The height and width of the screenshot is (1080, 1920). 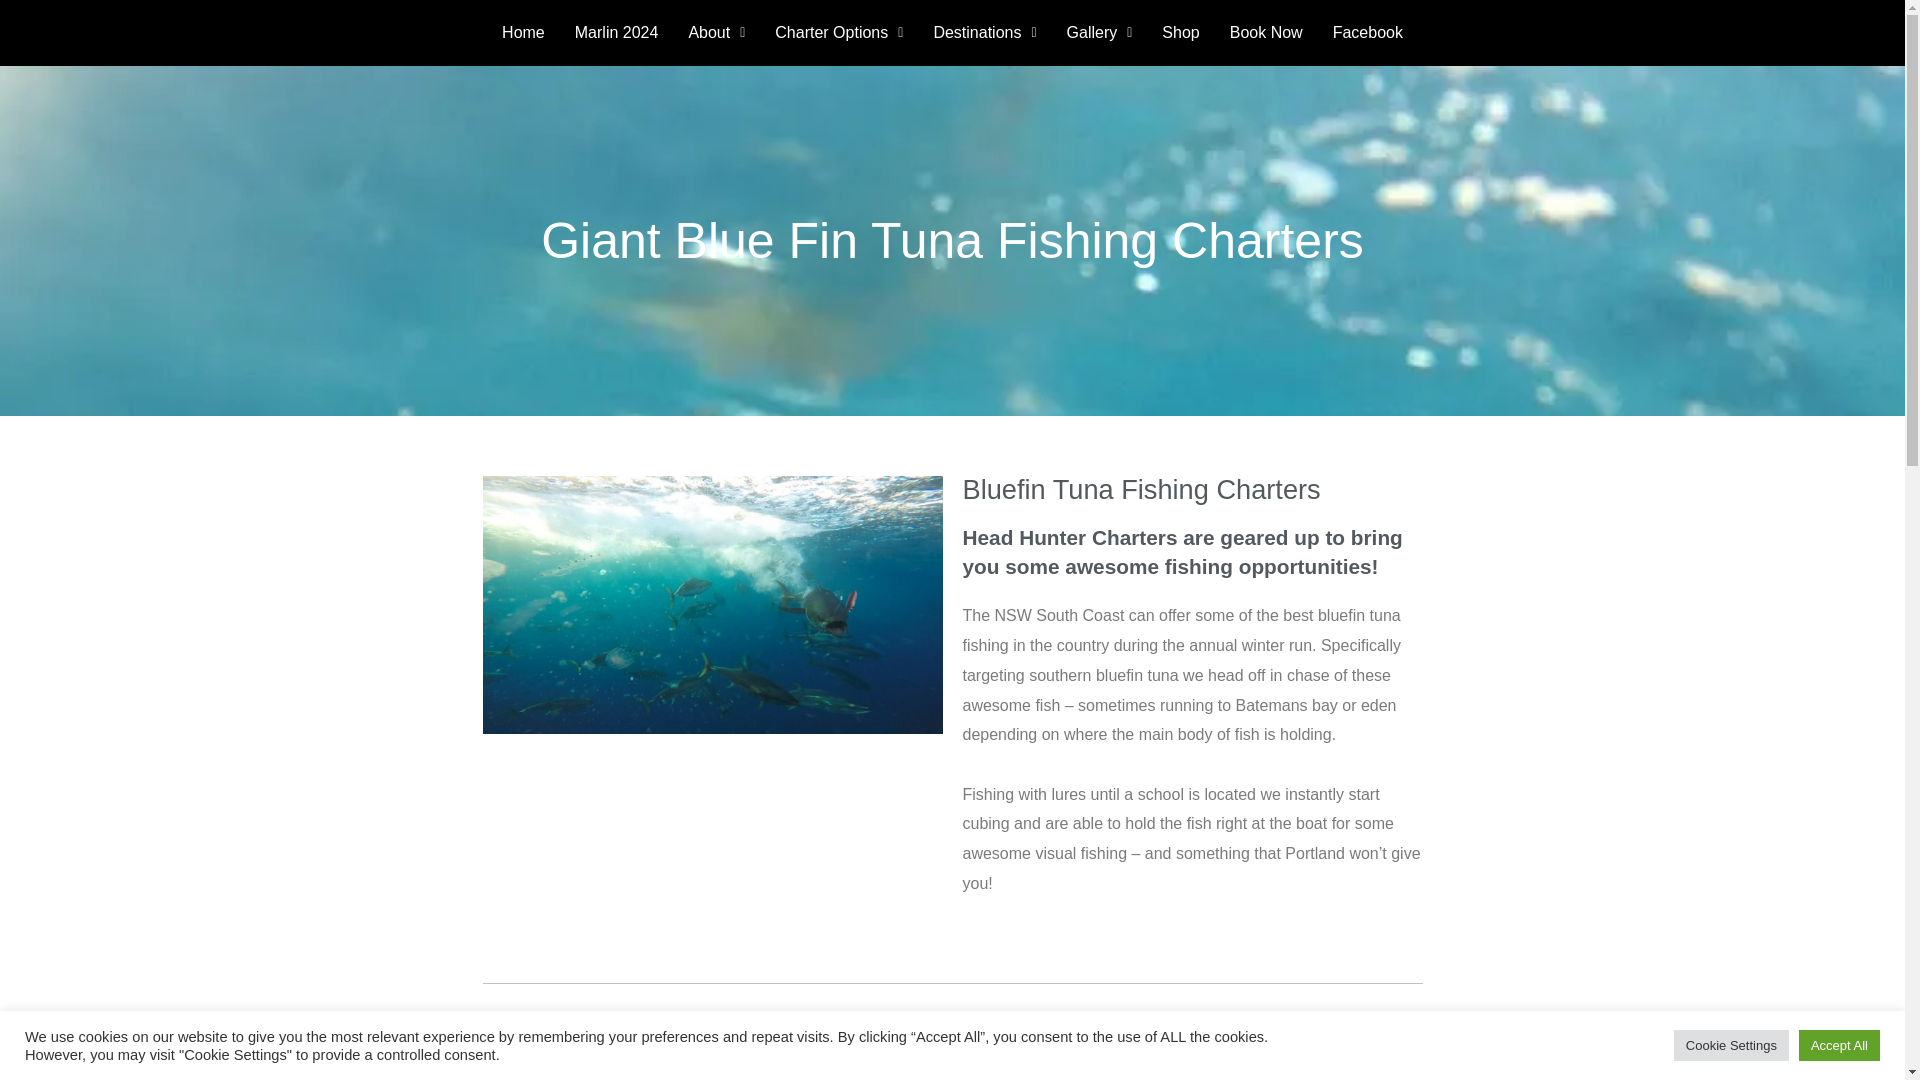 What do you see at coordinates (1100, 32) in the screenshot?
I see `Gallery` at bounding box center [1100, 32].